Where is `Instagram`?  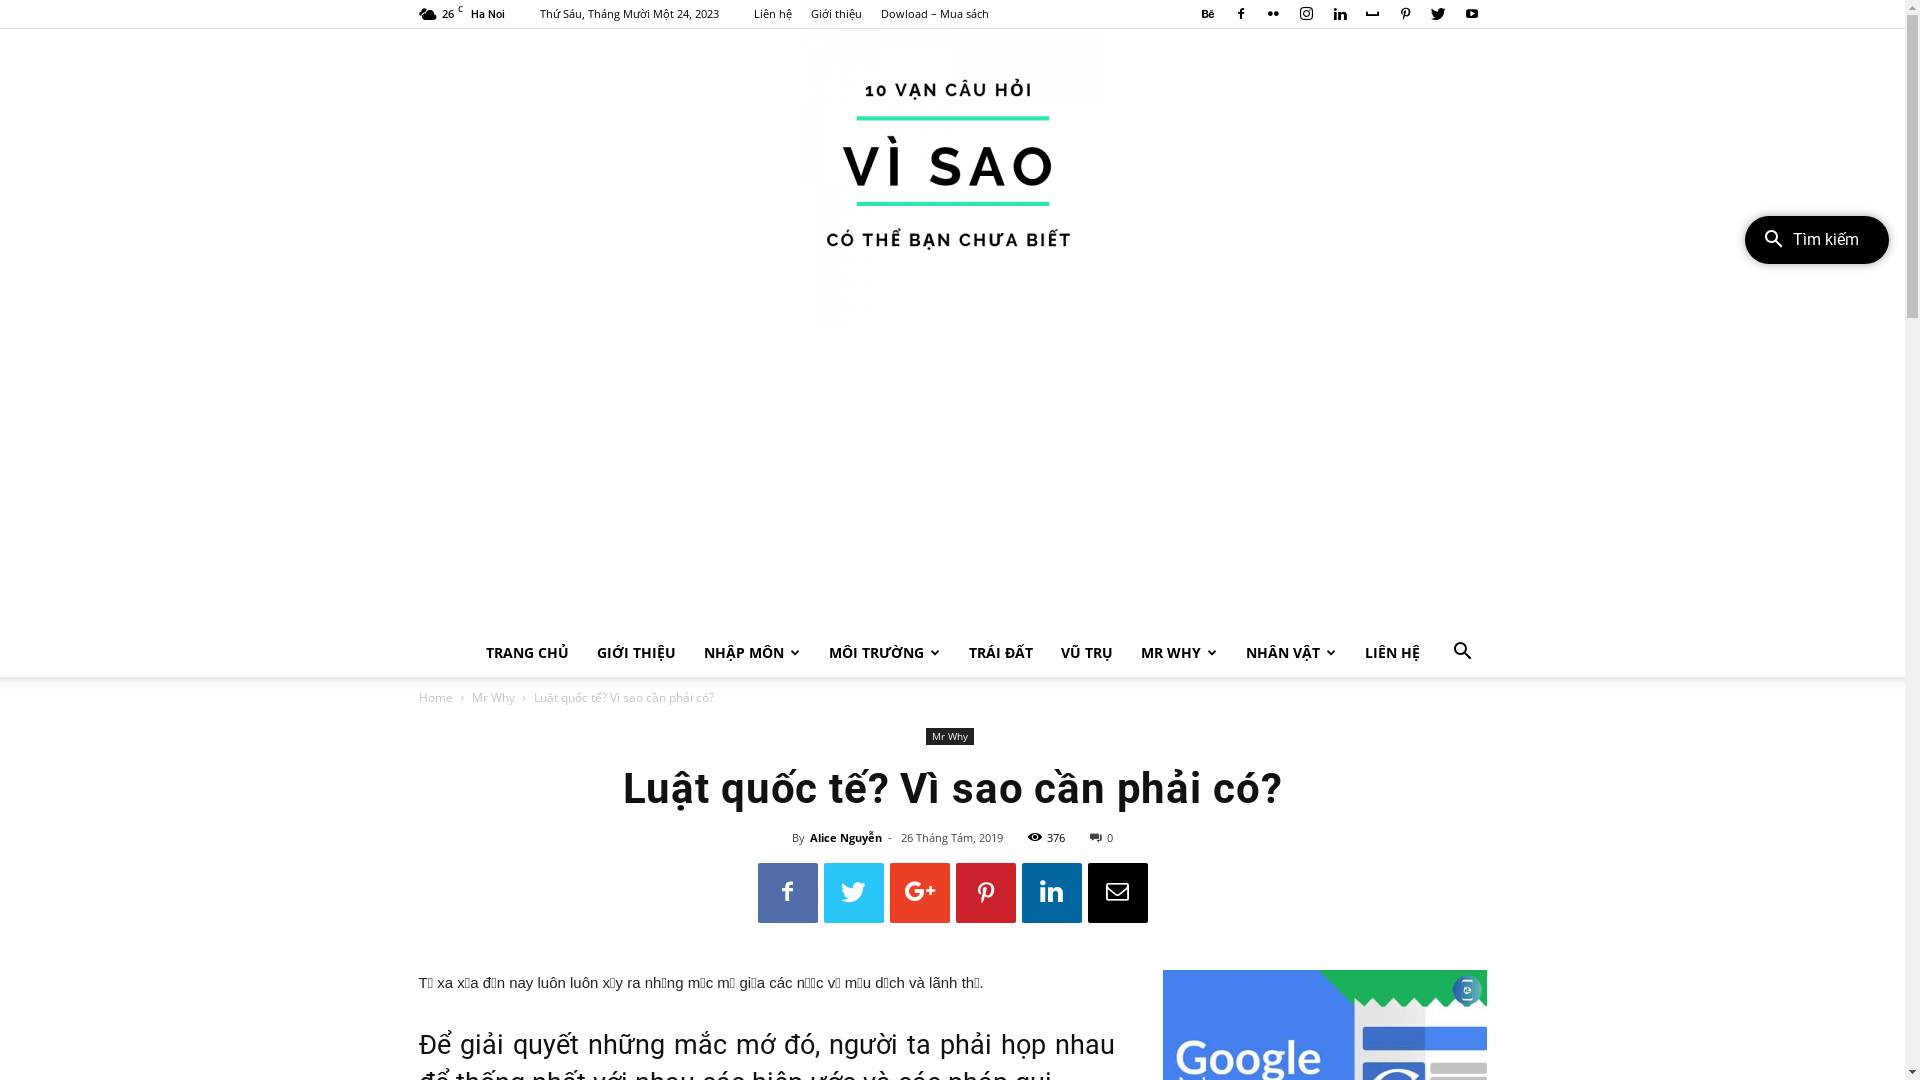
Instagram is located at coordinates (1307, 14).